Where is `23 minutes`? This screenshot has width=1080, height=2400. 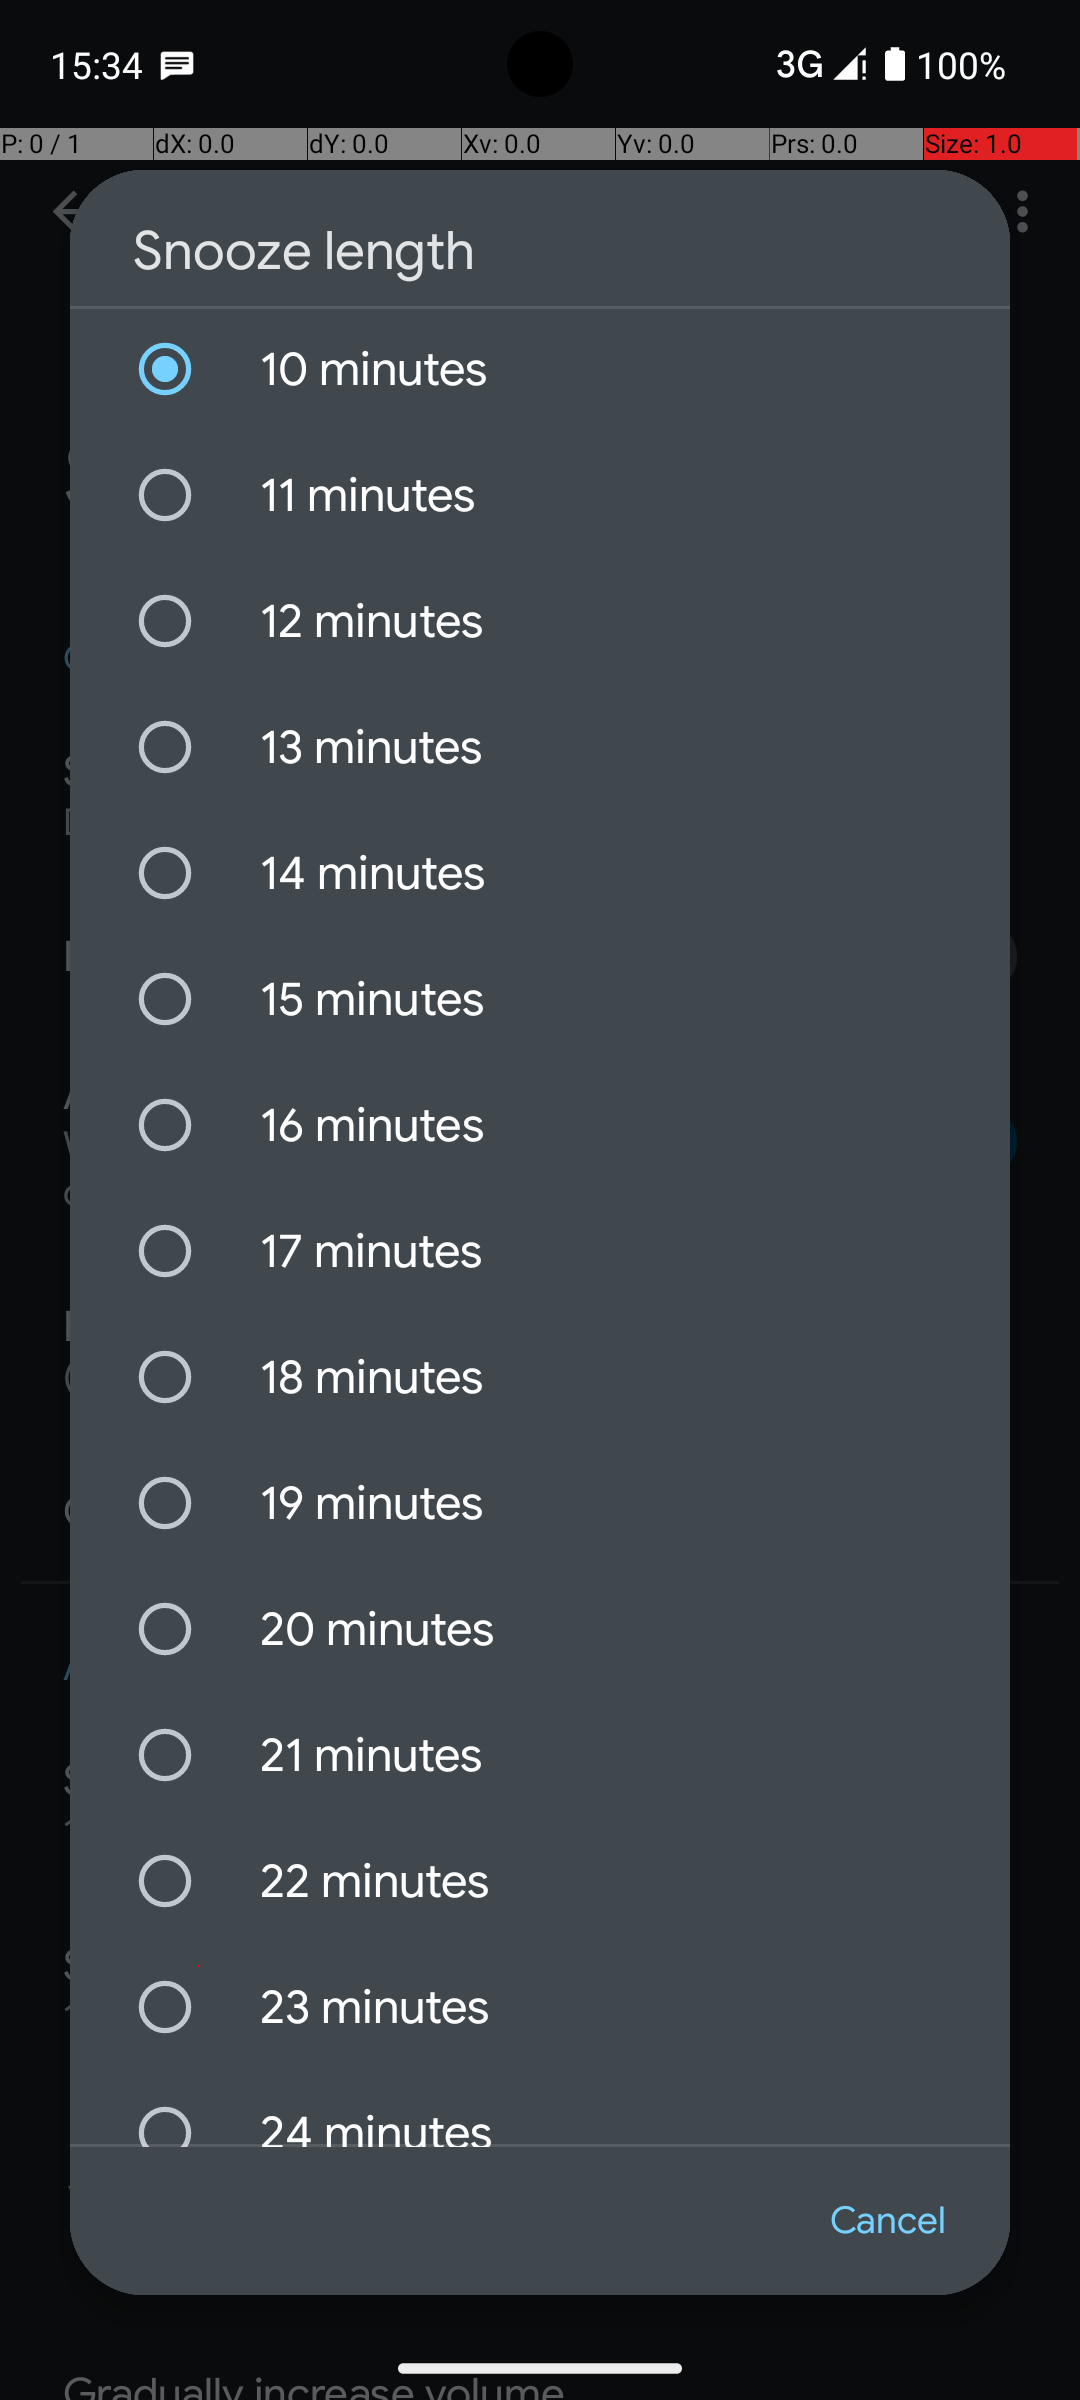
23 minutes is located at coordinates (540, 2007).